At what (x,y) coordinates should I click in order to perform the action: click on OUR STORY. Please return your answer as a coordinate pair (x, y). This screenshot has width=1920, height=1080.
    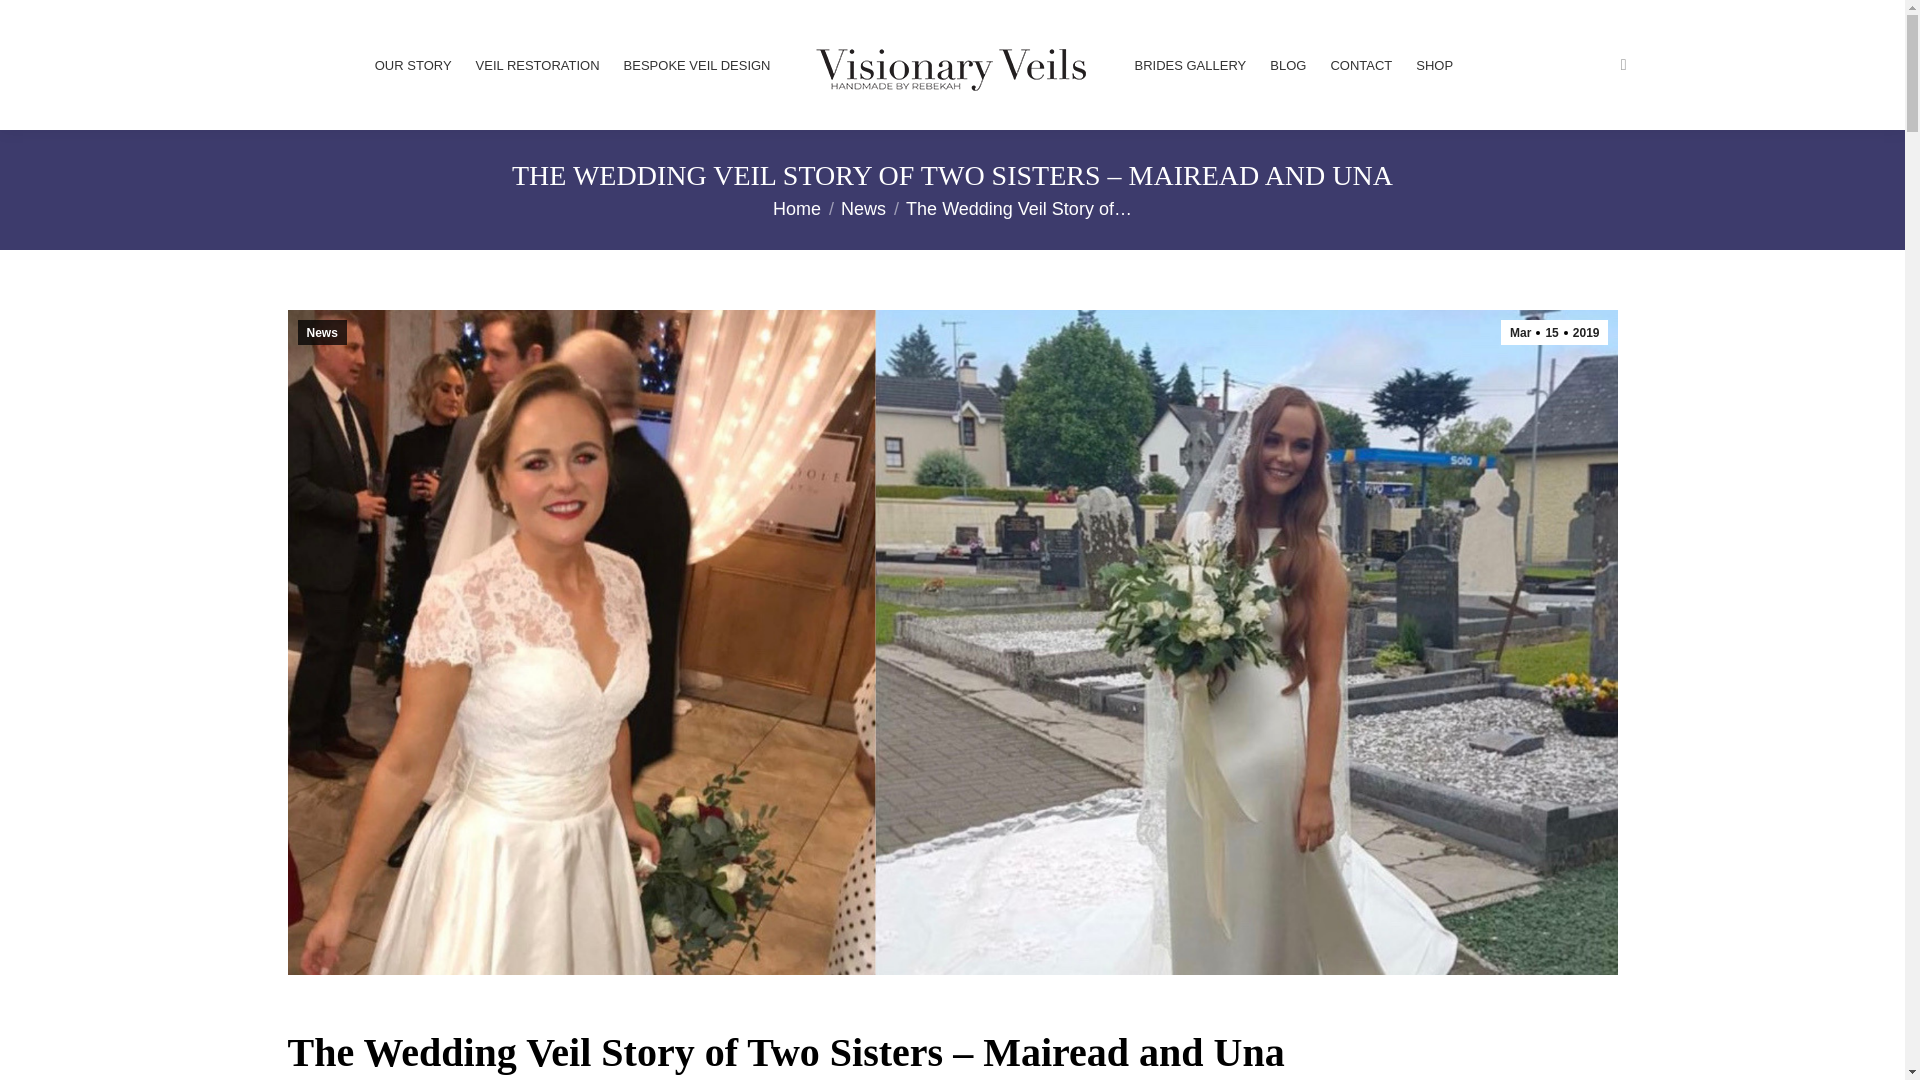
    Looking at the image, I should click on (412, 65).